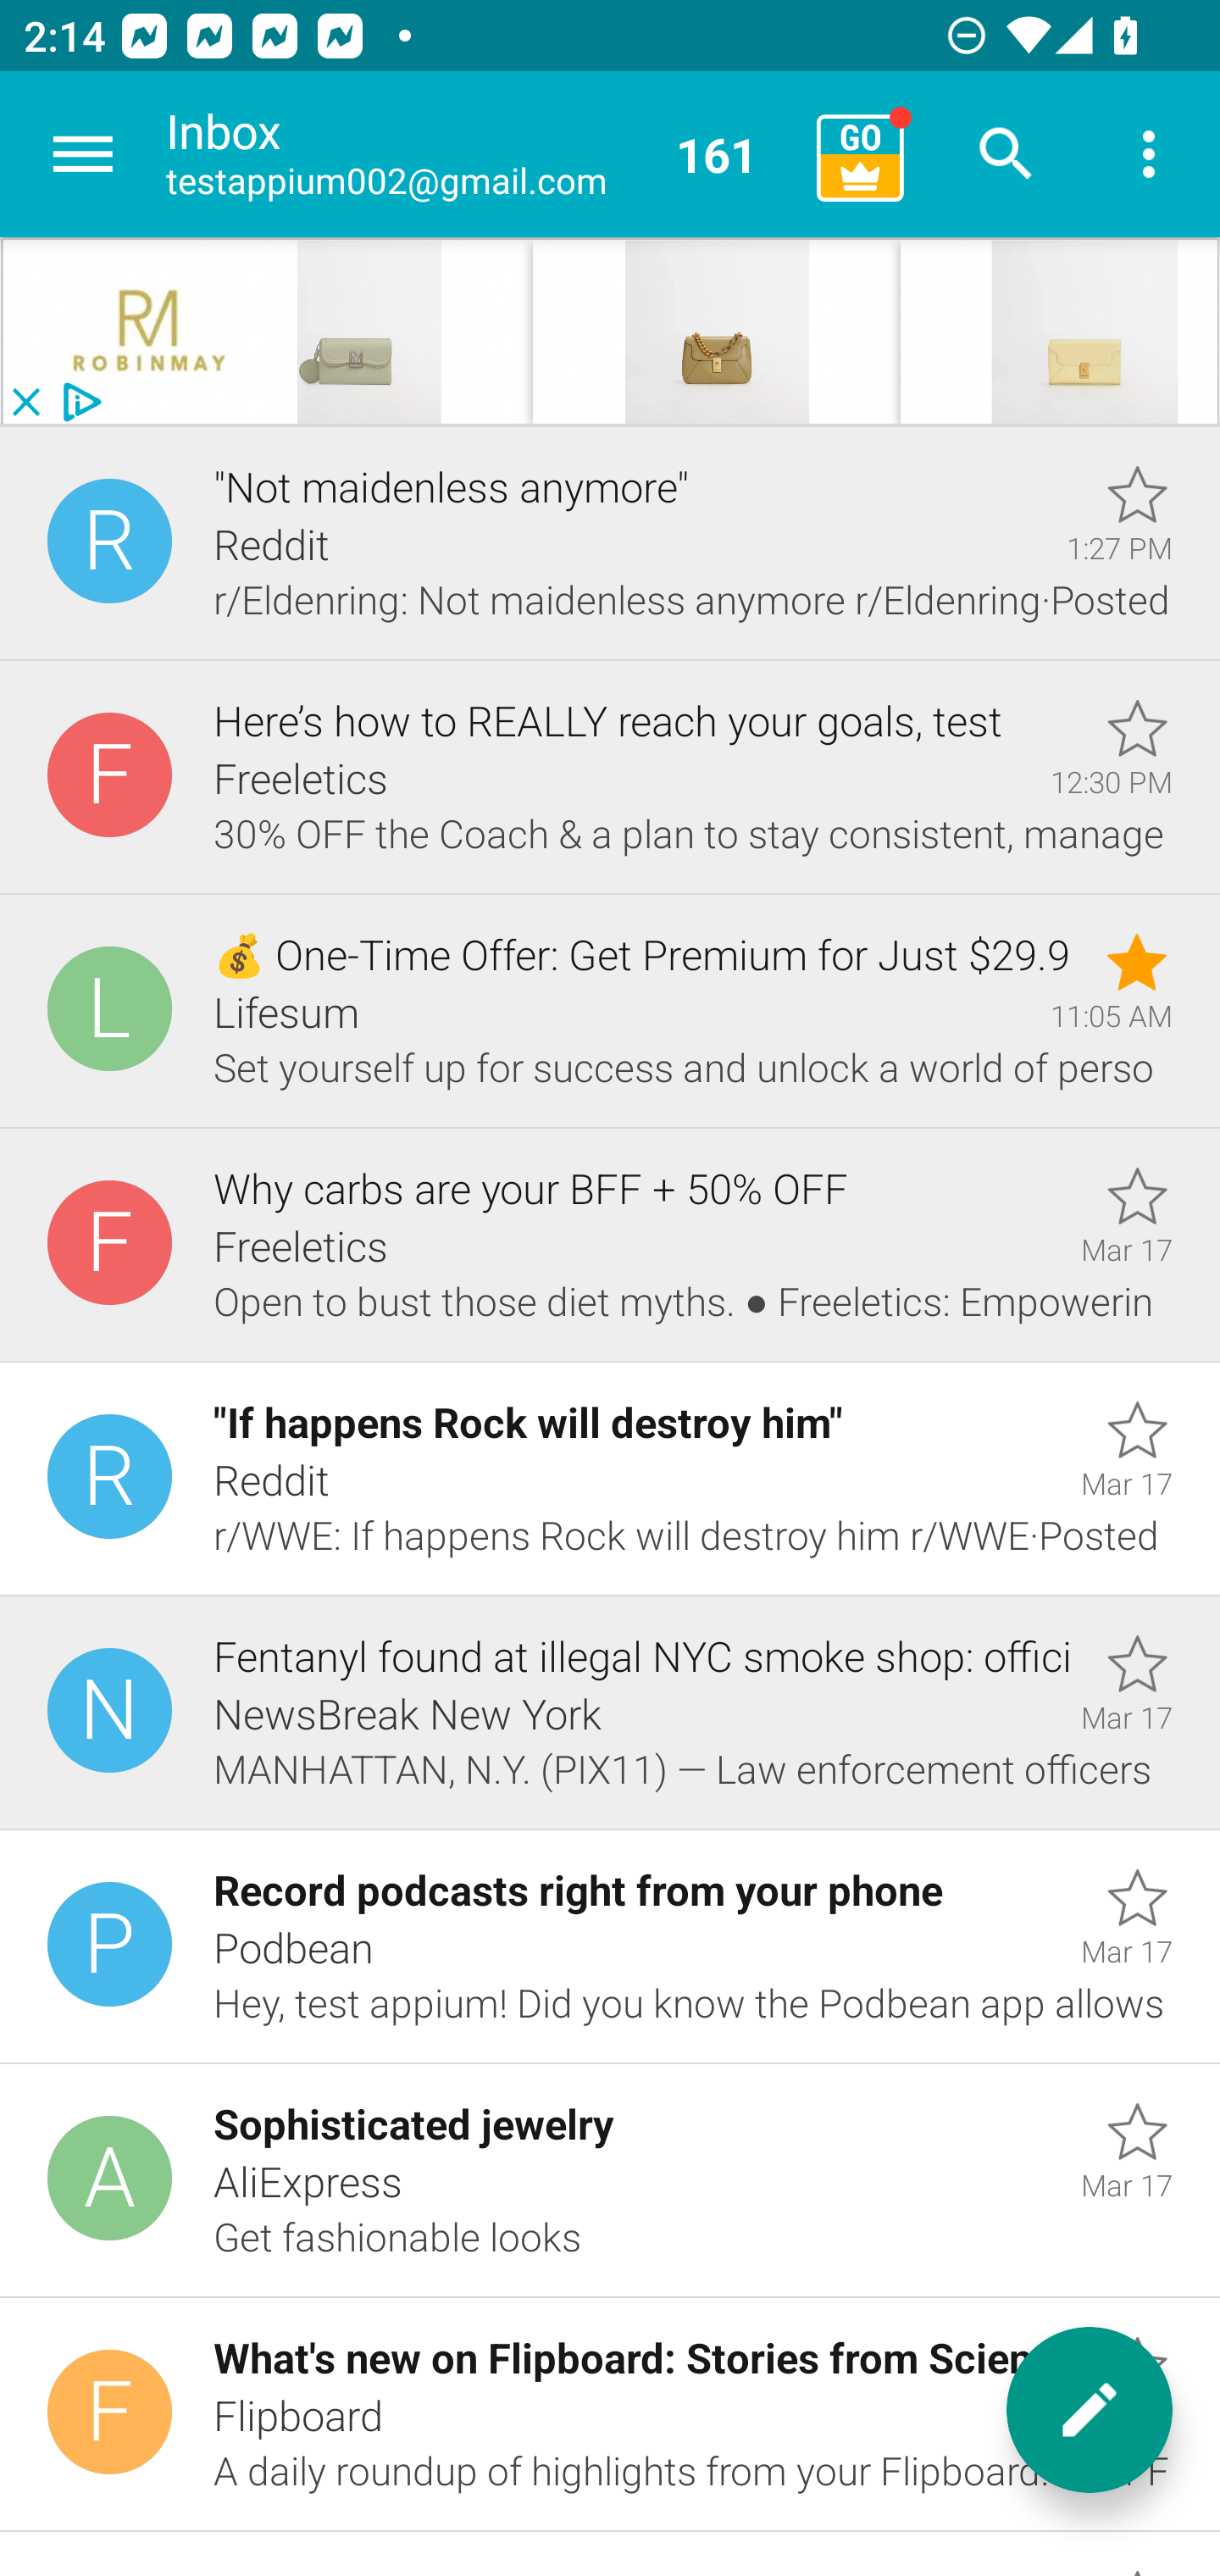  What do you see at coordinates (717, 332) in the screenshot?
I see `  ` at bounding box center [717, 332].